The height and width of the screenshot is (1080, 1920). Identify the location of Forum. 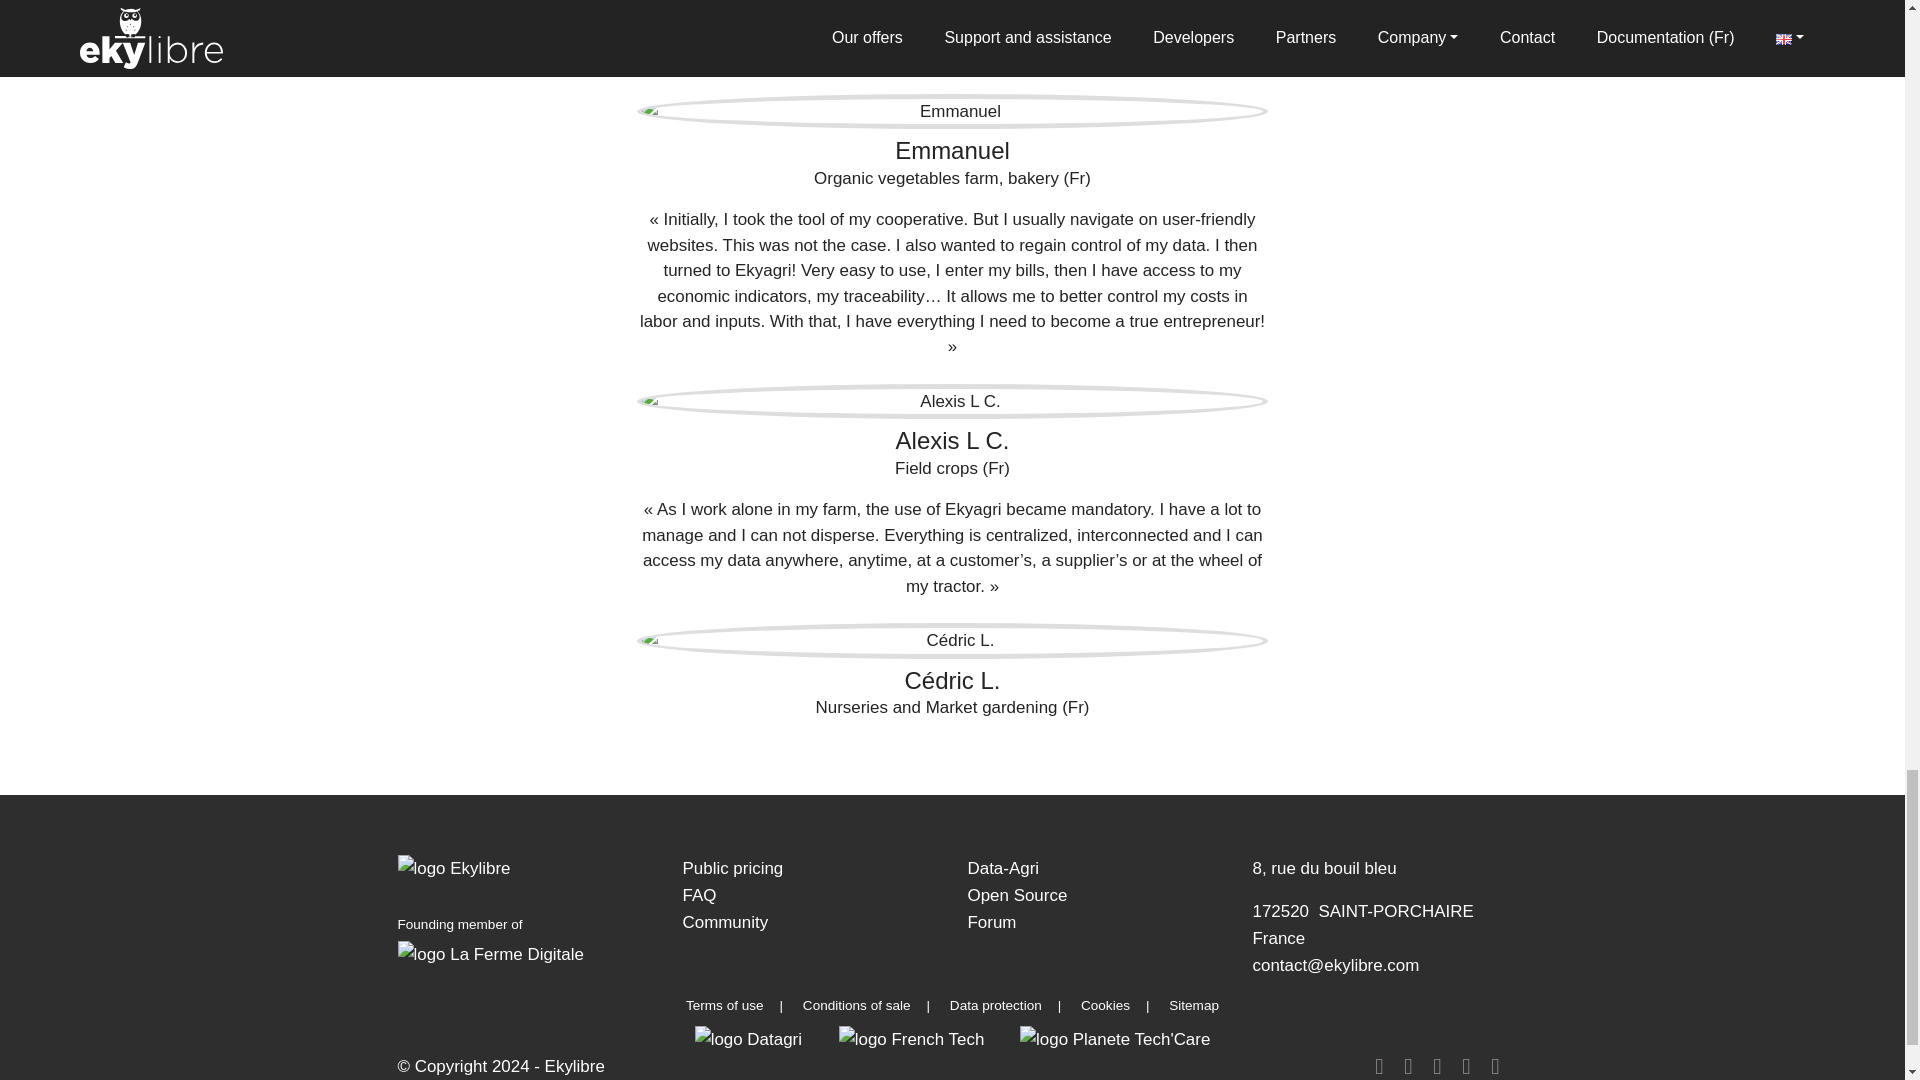
(992, 922).